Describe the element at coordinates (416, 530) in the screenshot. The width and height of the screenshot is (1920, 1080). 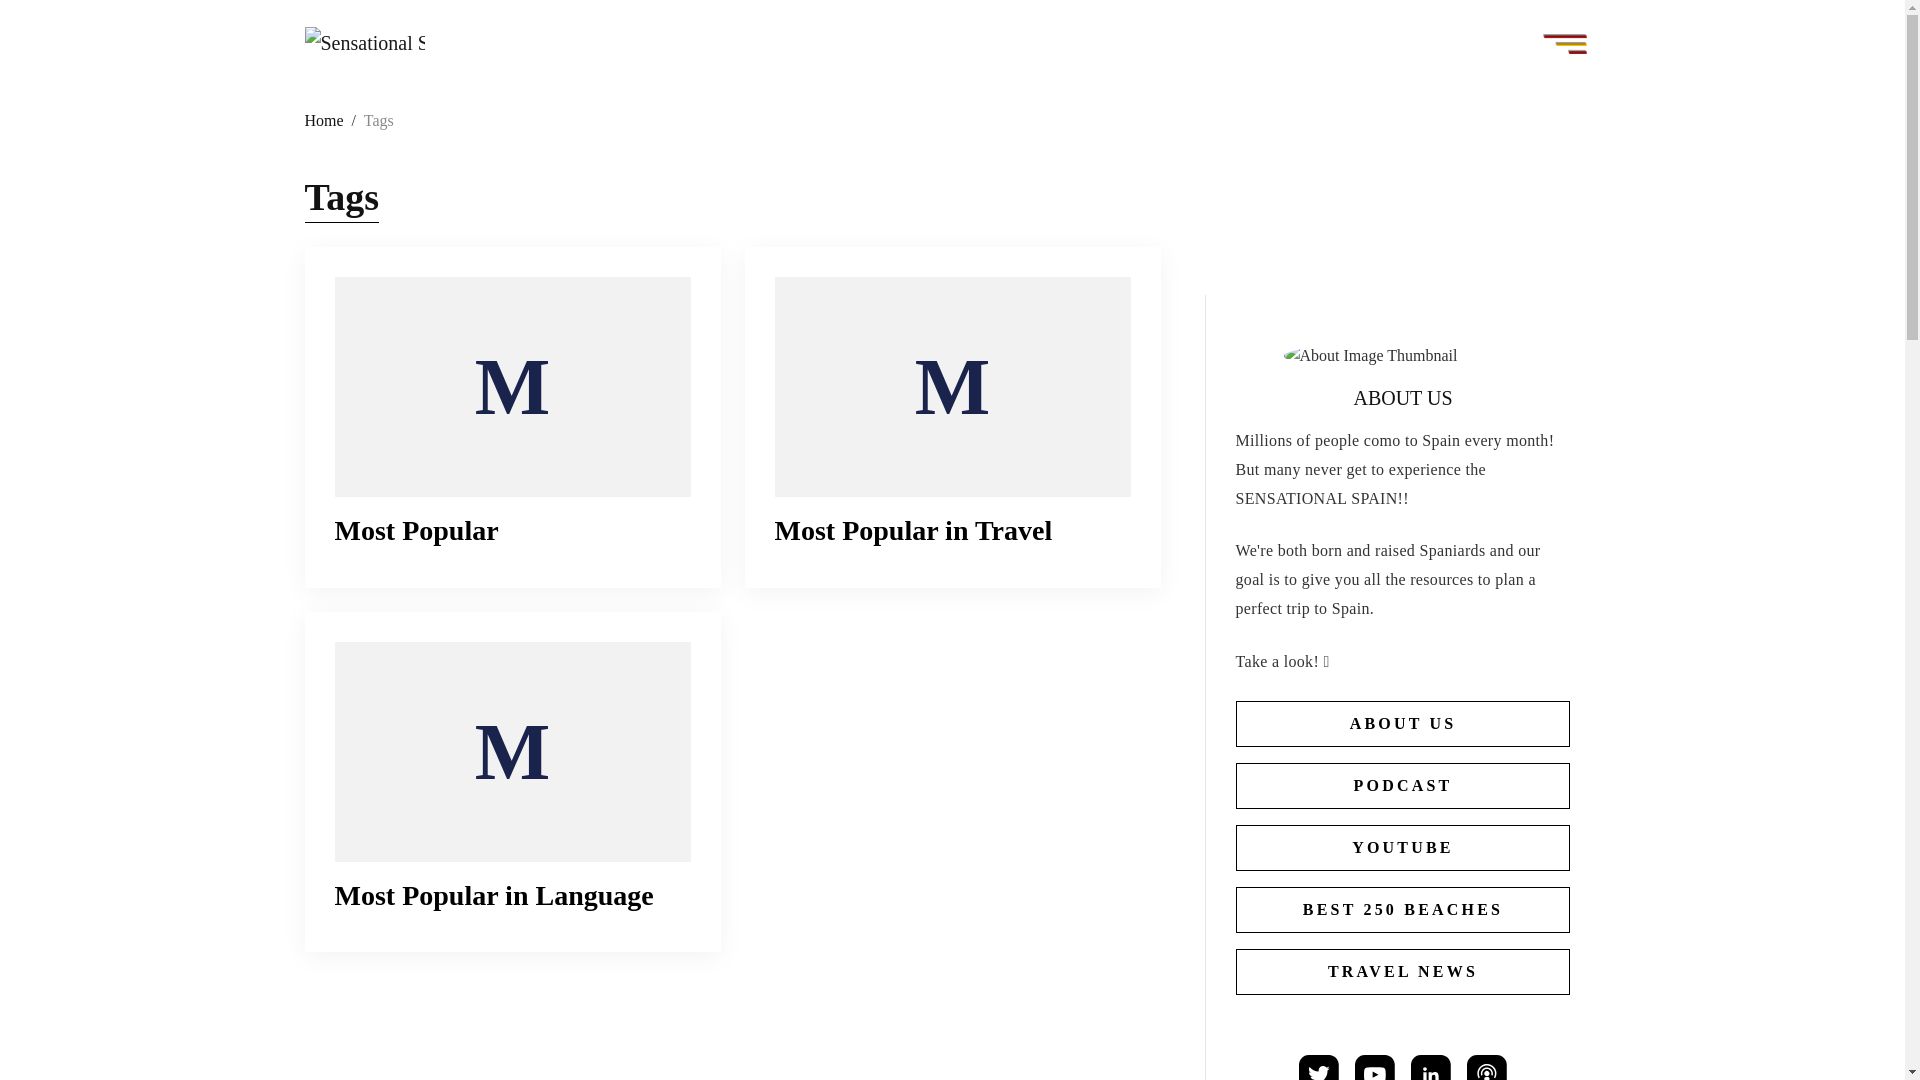
I see `Most Popular` at that location.